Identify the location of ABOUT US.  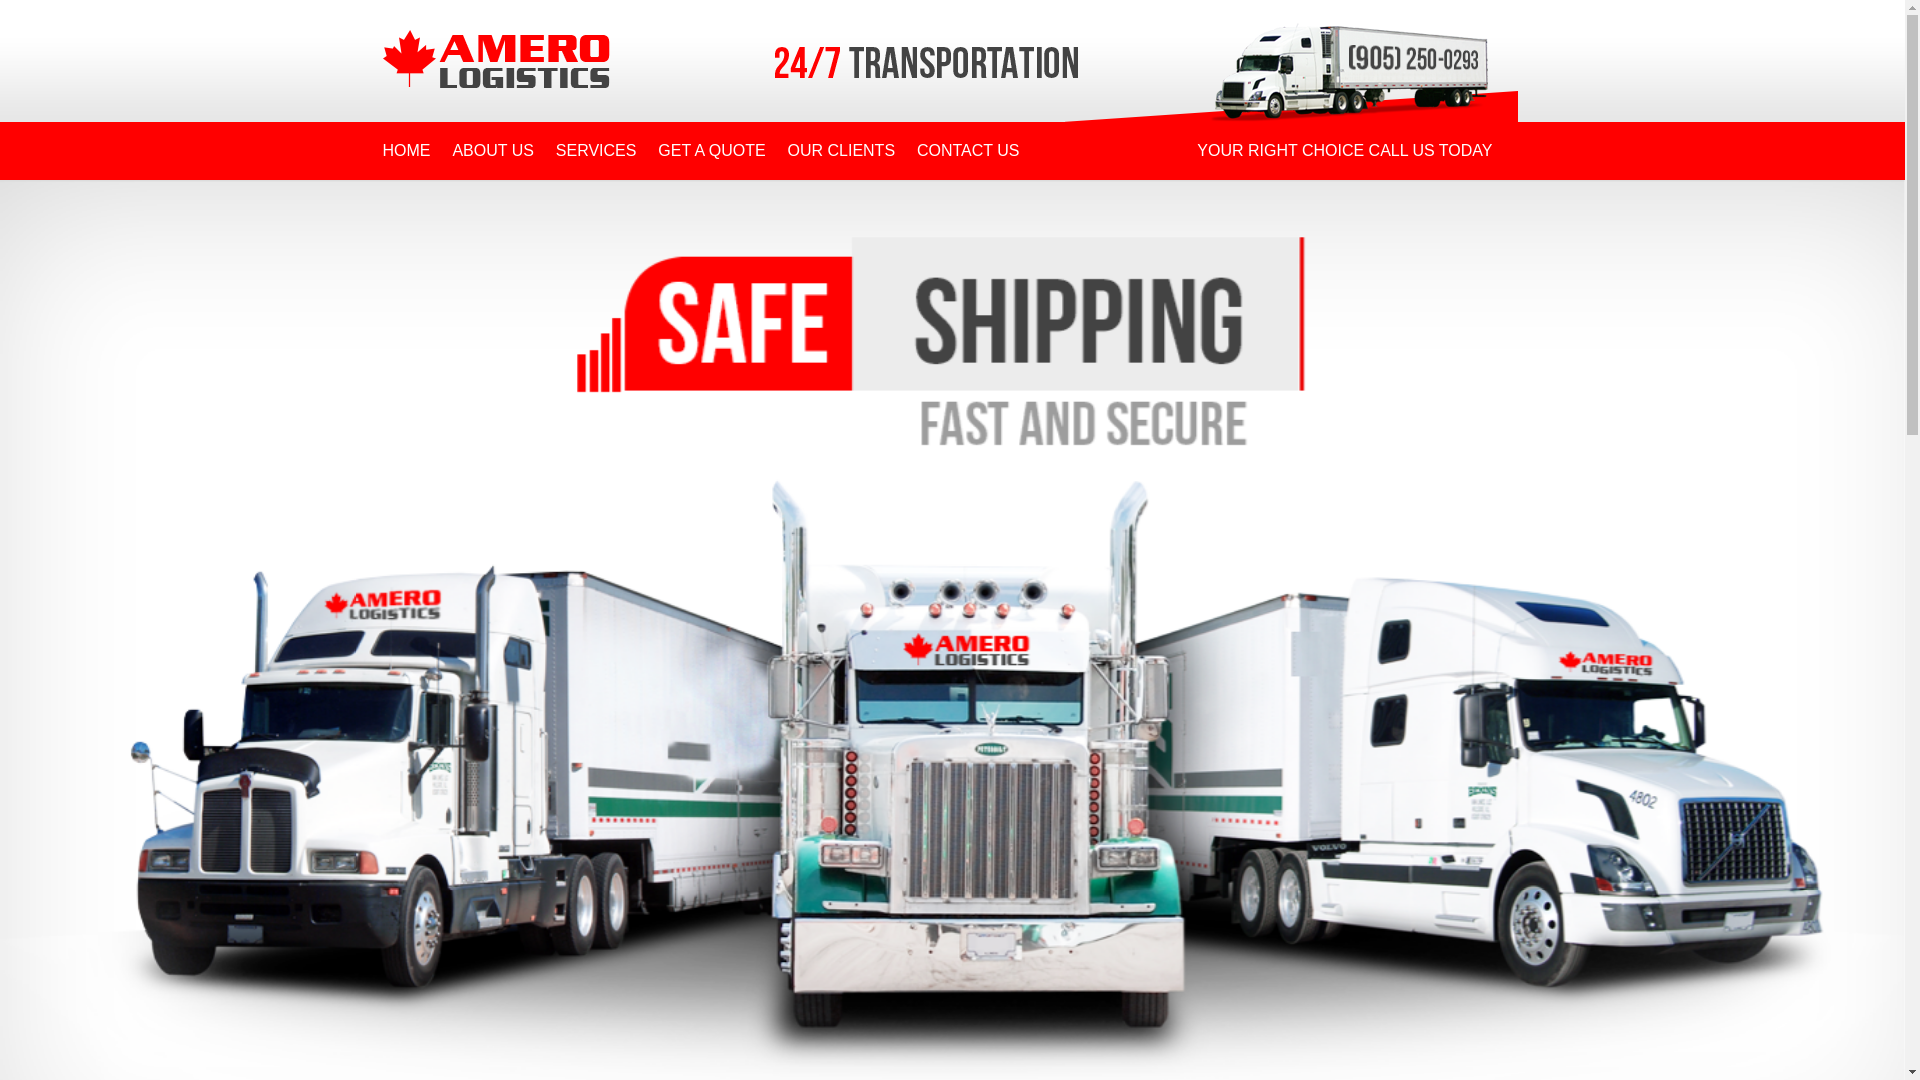
(493, 151).